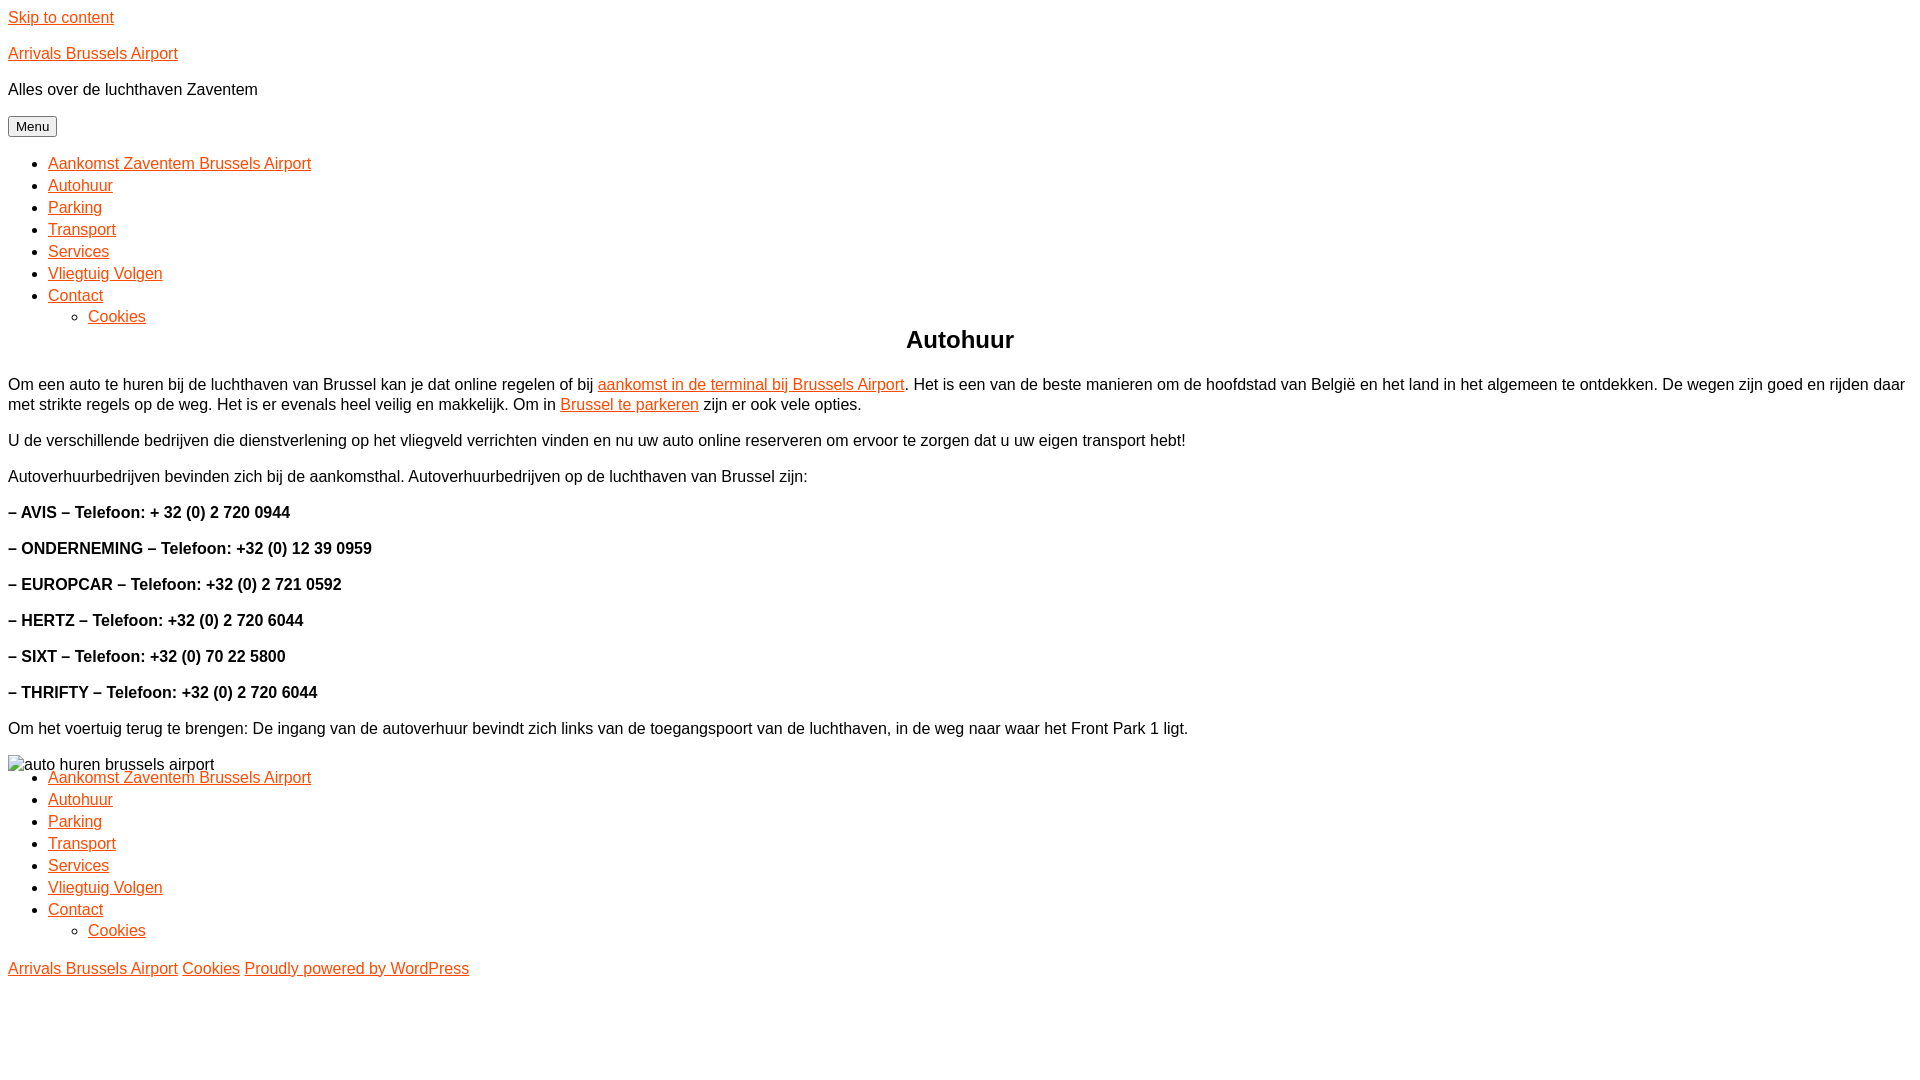 The height and width of the screenshot is (1080, 1920). What do you see at coordinates (80, 800) in the screenshot?
I see `Autohuur` at bounding box center [80, 800].